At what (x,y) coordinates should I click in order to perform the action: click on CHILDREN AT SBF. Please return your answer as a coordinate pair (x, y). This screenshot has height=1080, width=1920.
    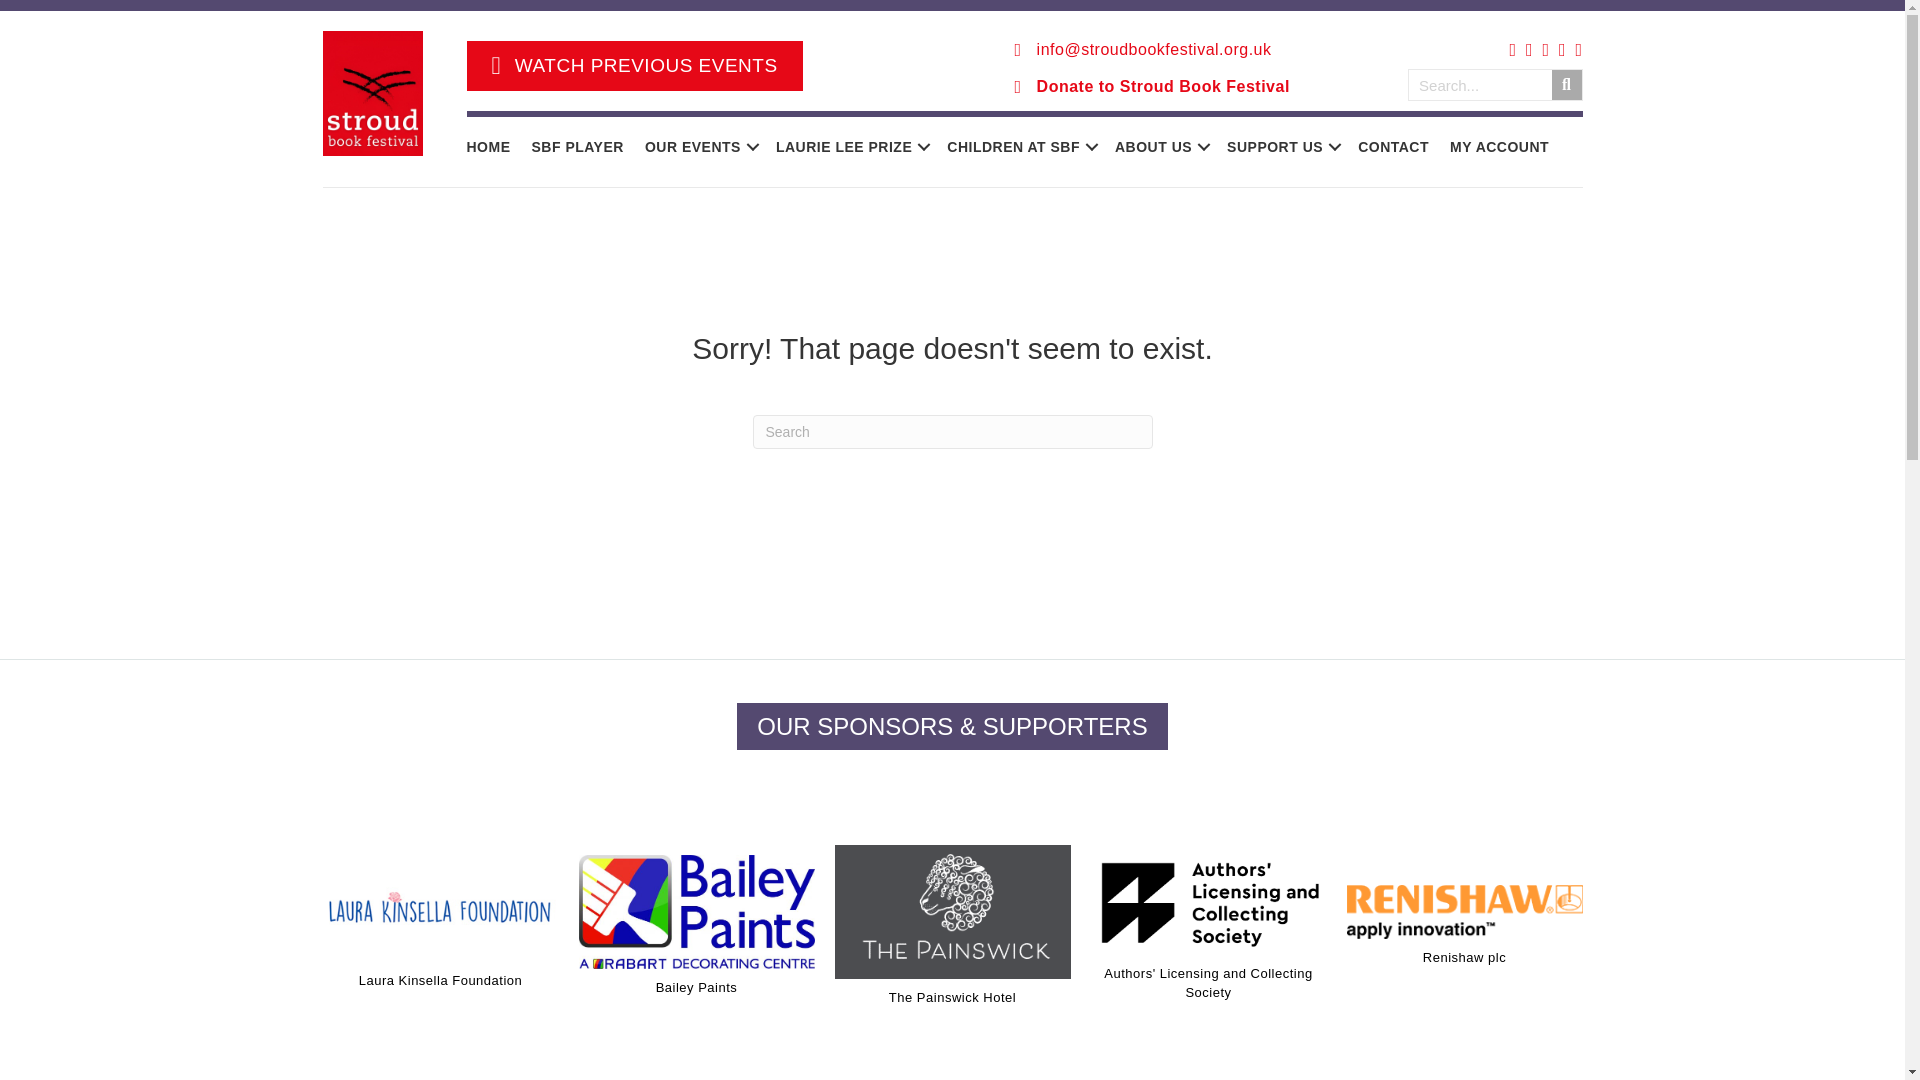
    Looking at the image, I should click on (1020, 147).